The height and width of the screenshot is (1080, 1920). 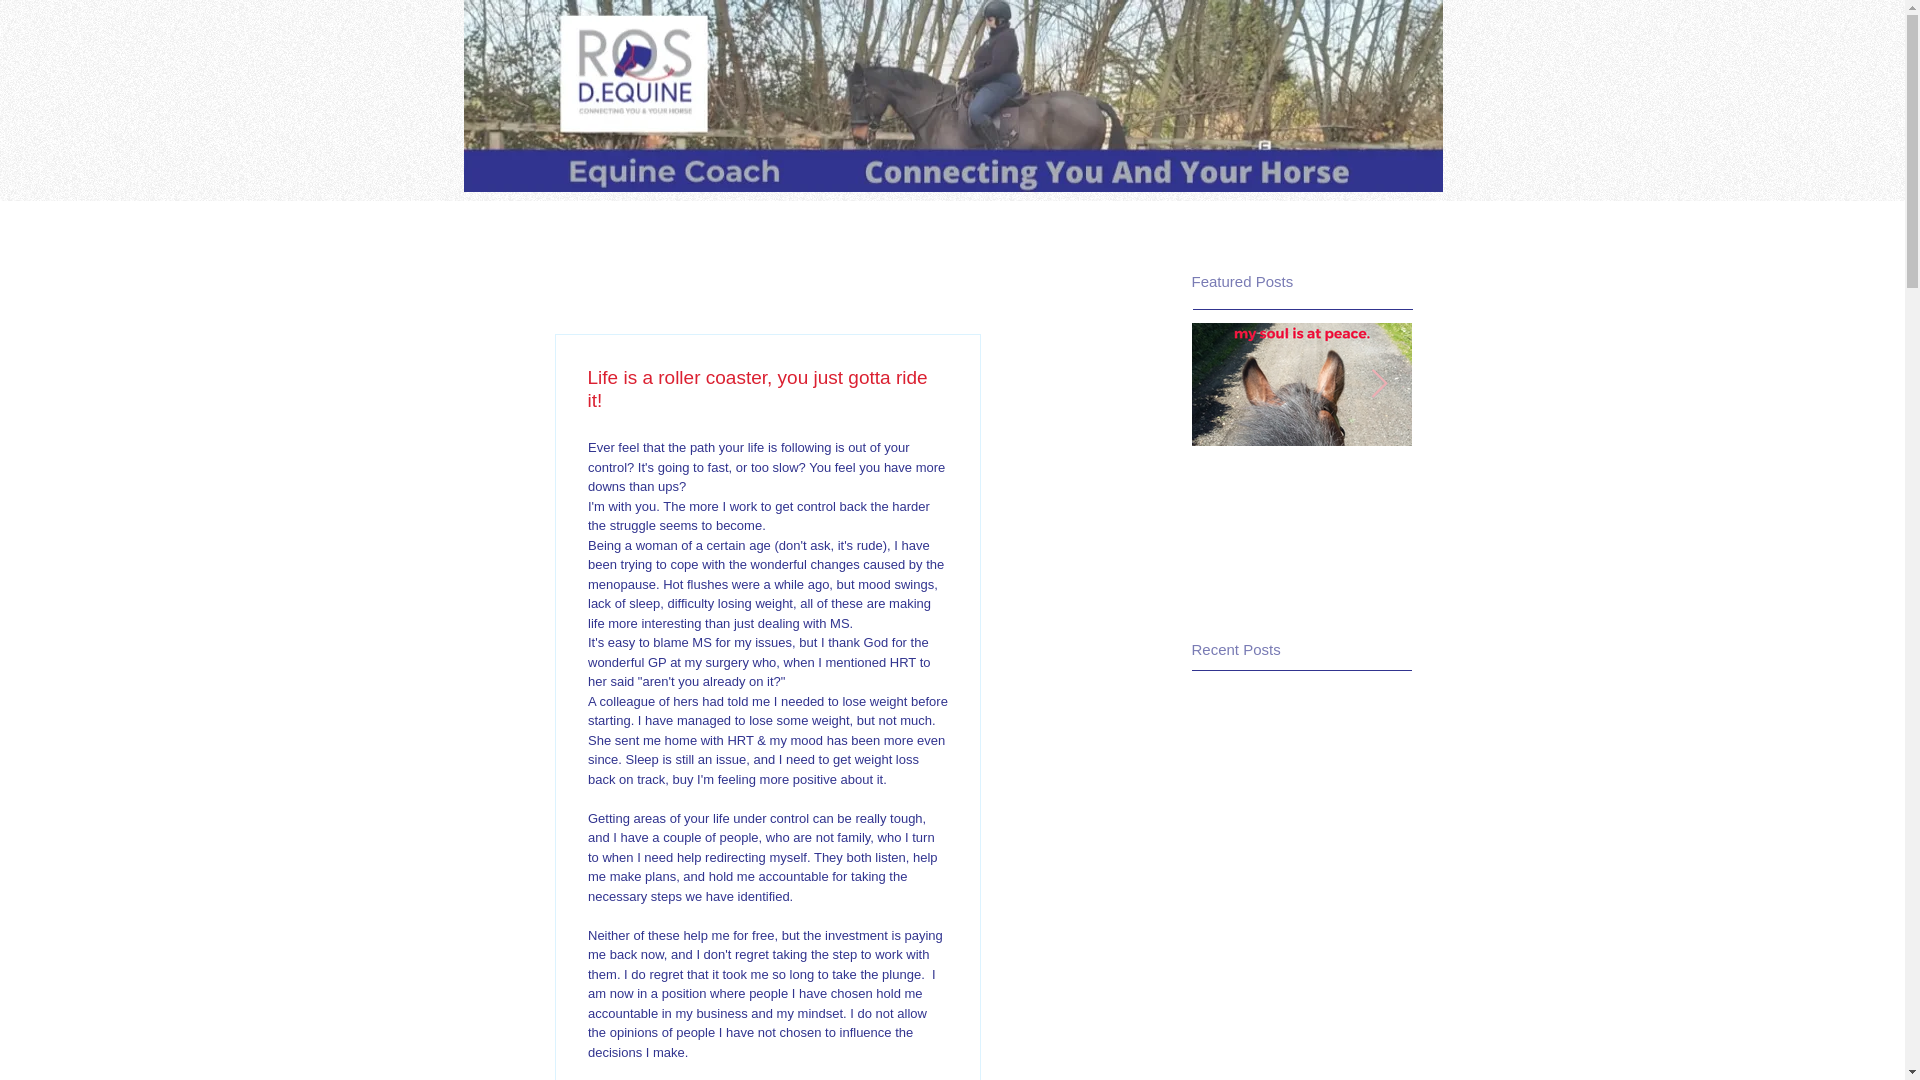 I want to click on Who am I, besides a horse lover and a riding instructor?, so click(x=1522, y=510).